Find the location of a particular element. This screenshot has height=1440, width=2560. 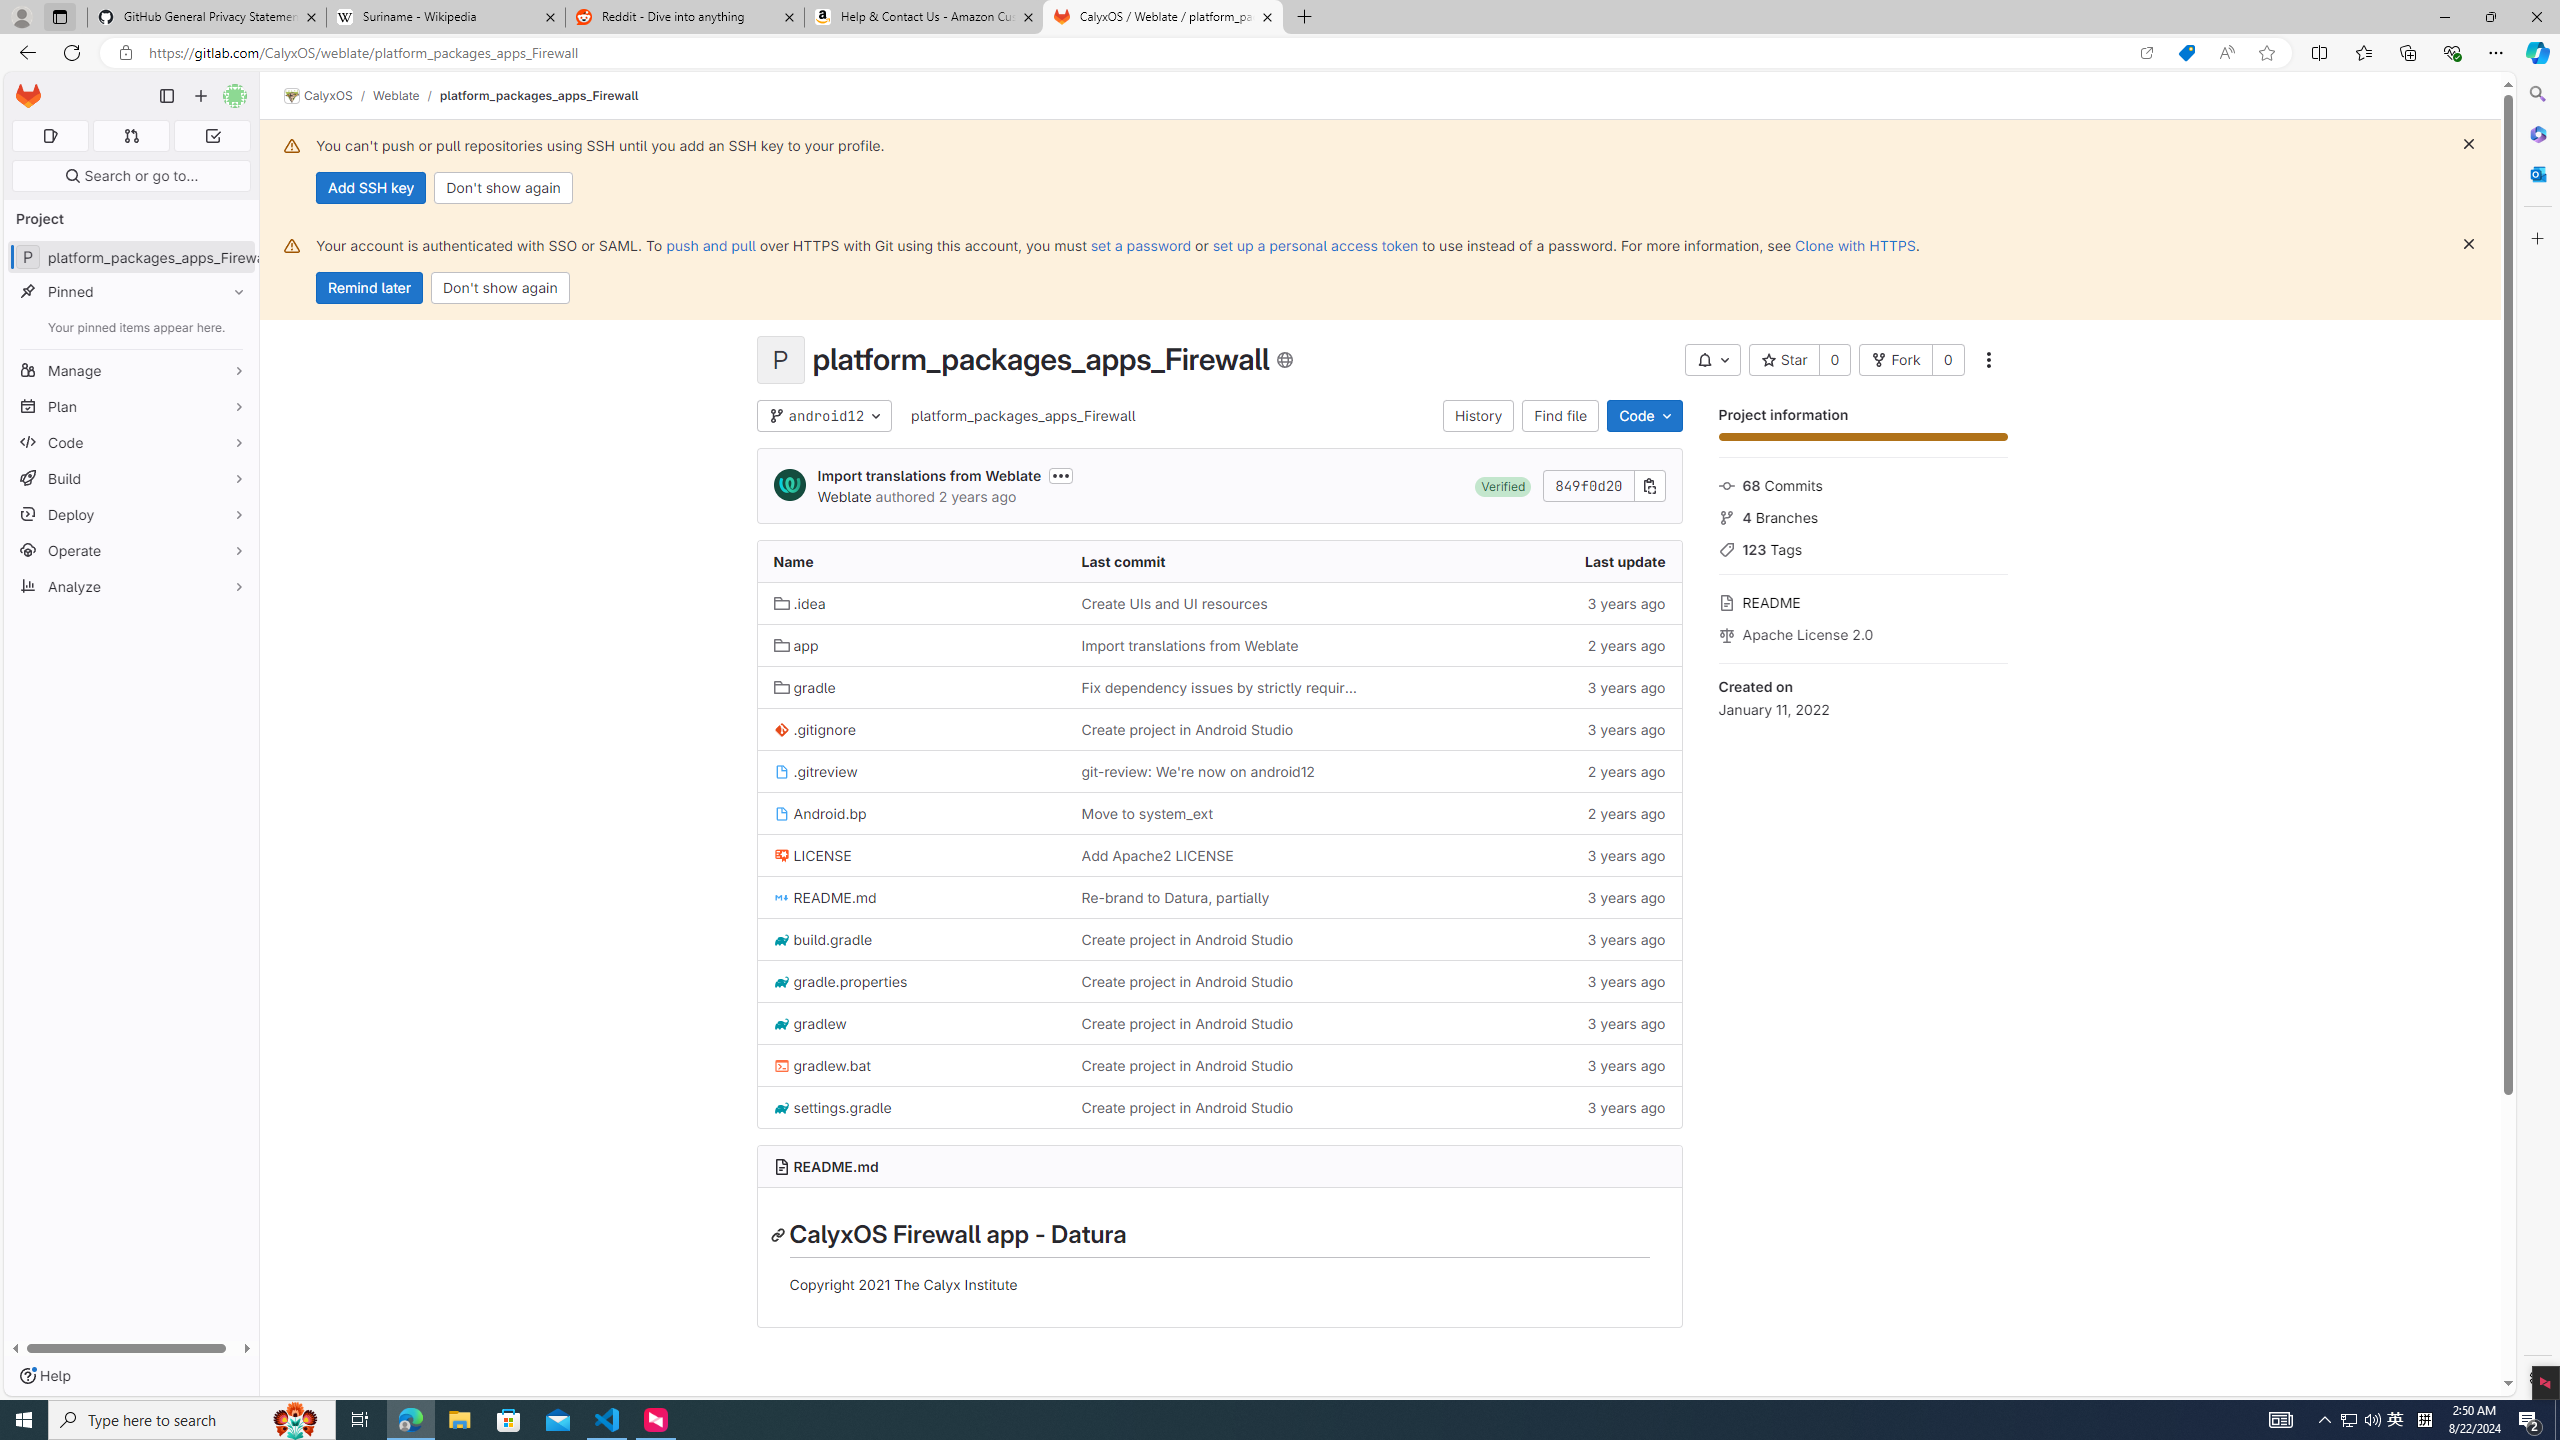

platform_packages_apps_Firewall is located at coordinates (1024, 416).